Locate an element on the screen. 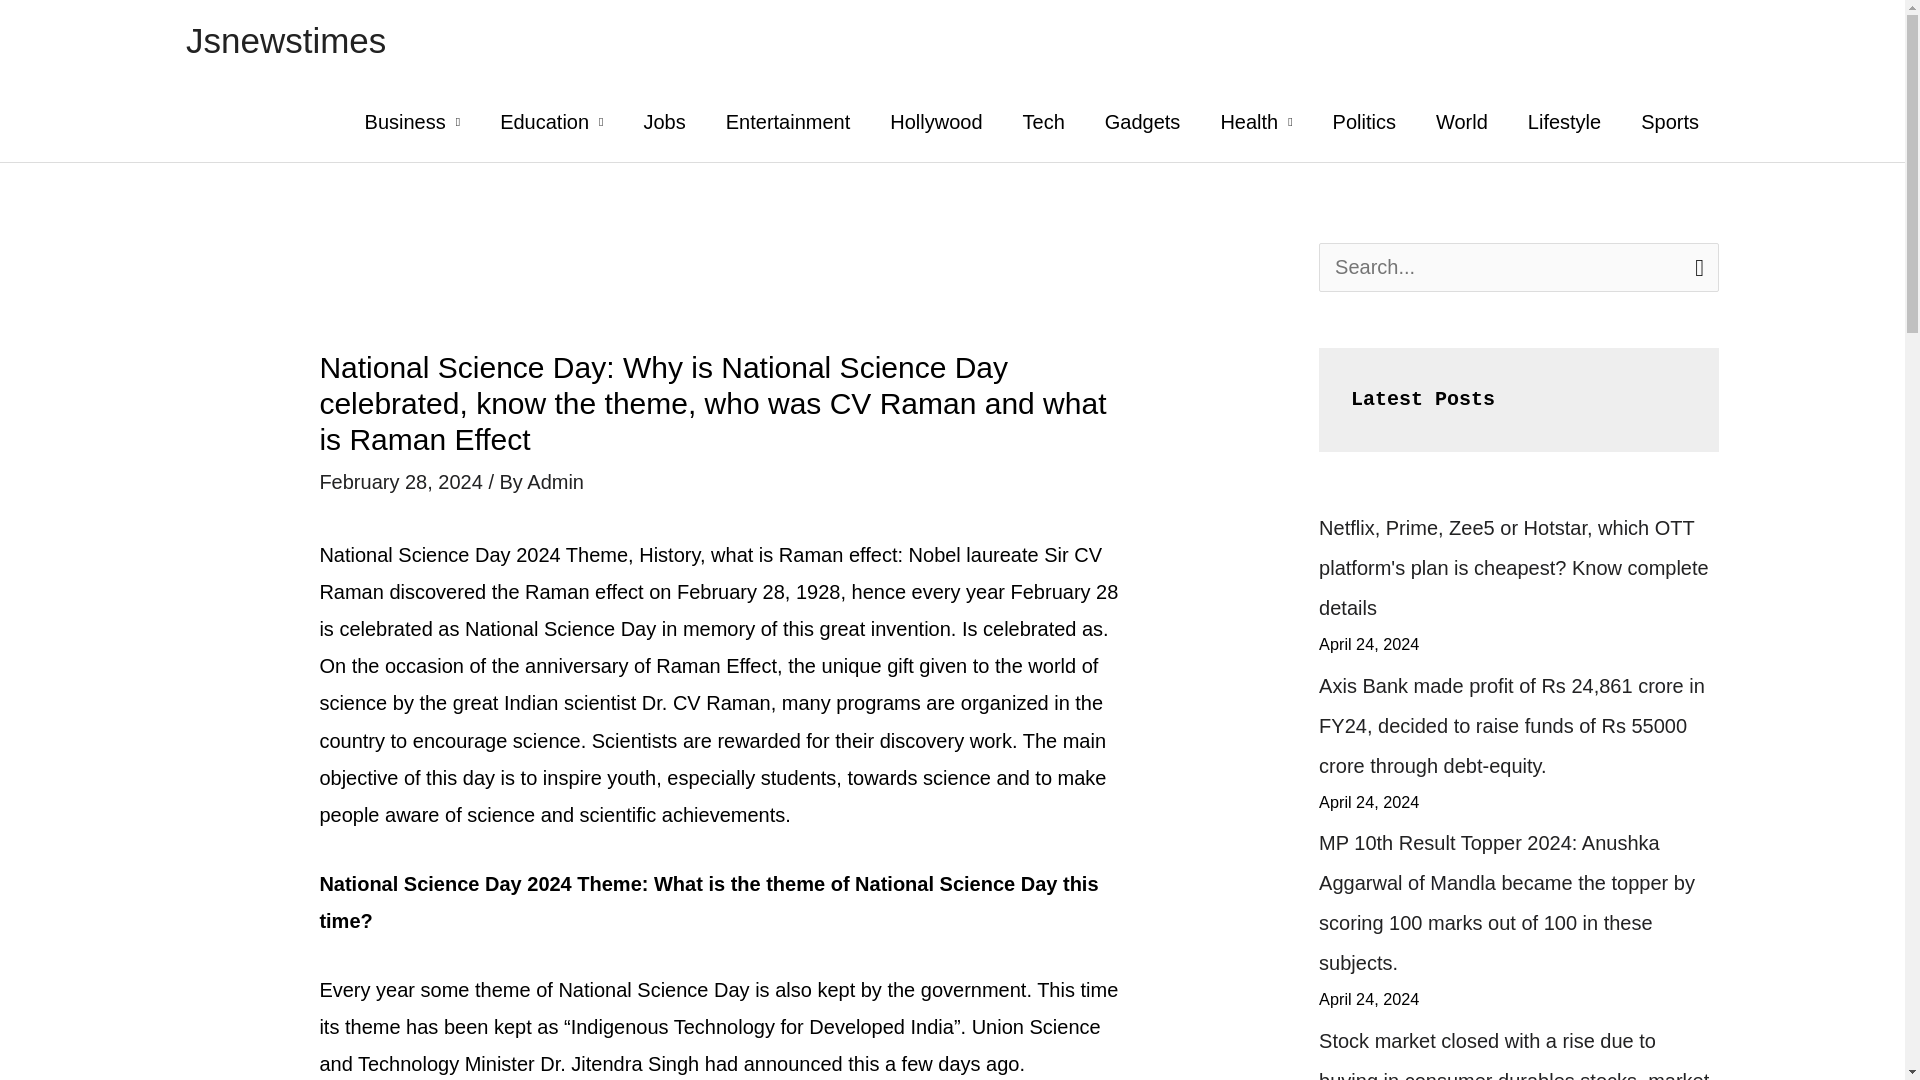  Jsnewstimes is located at coordinates (286, 40).